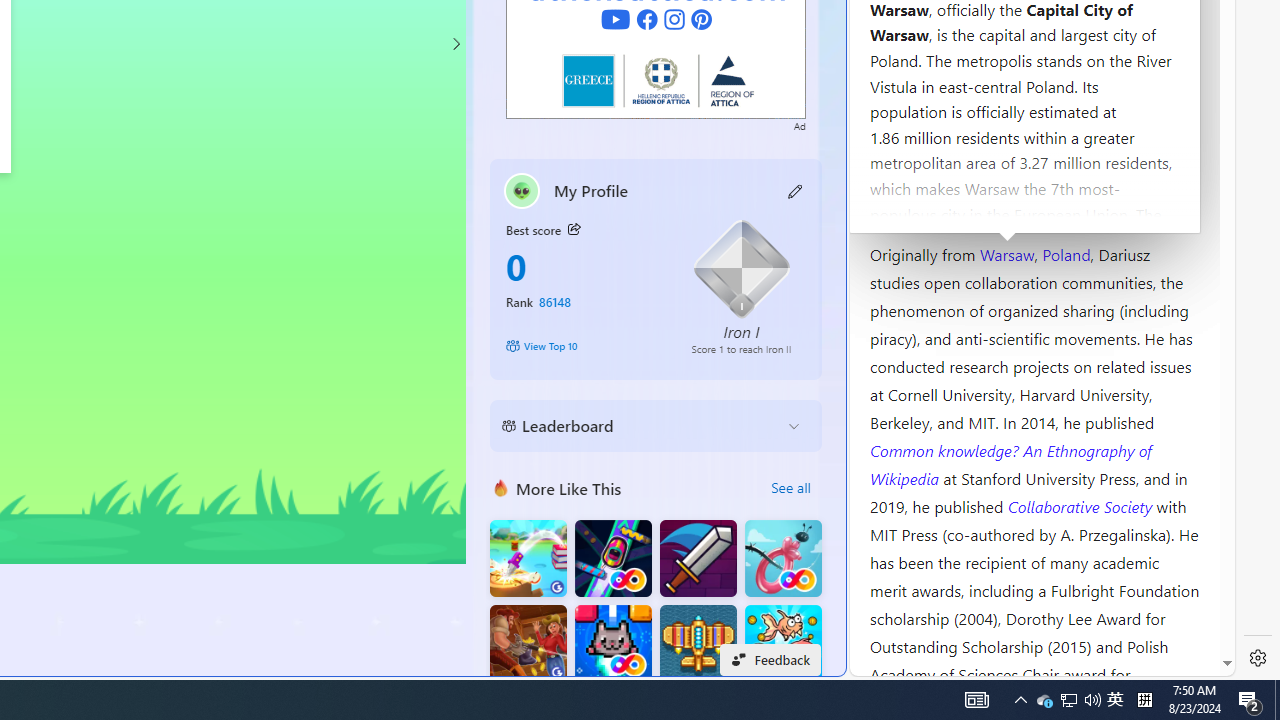 Image resolution: width=1280 pixels, height=720 pixels. What do you see at coordinates (800, 124) in the screenshot?
I see `Ad` at bounding box center [800, 124].